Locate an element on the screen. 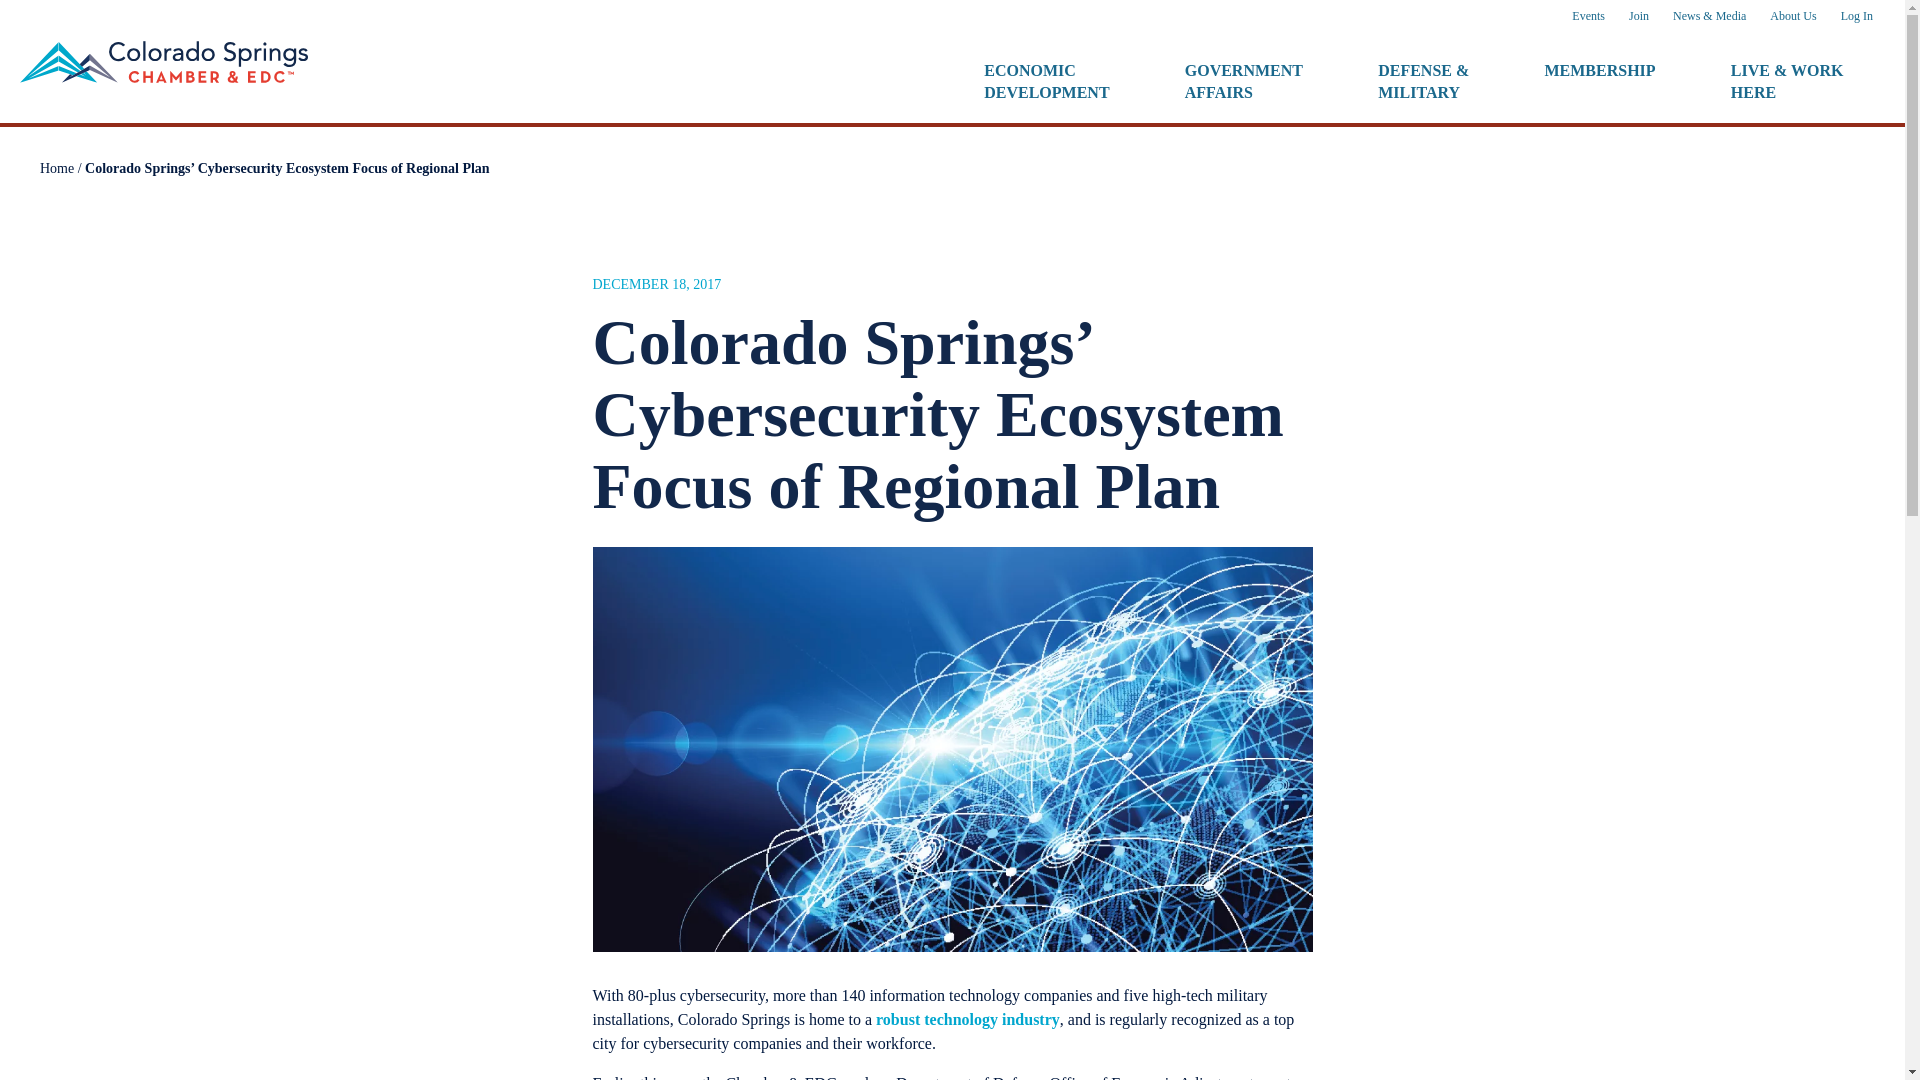 Image resolution: width=1920 pixels, height=1080 pixels. About Us is located at coordinates (1243, 81).